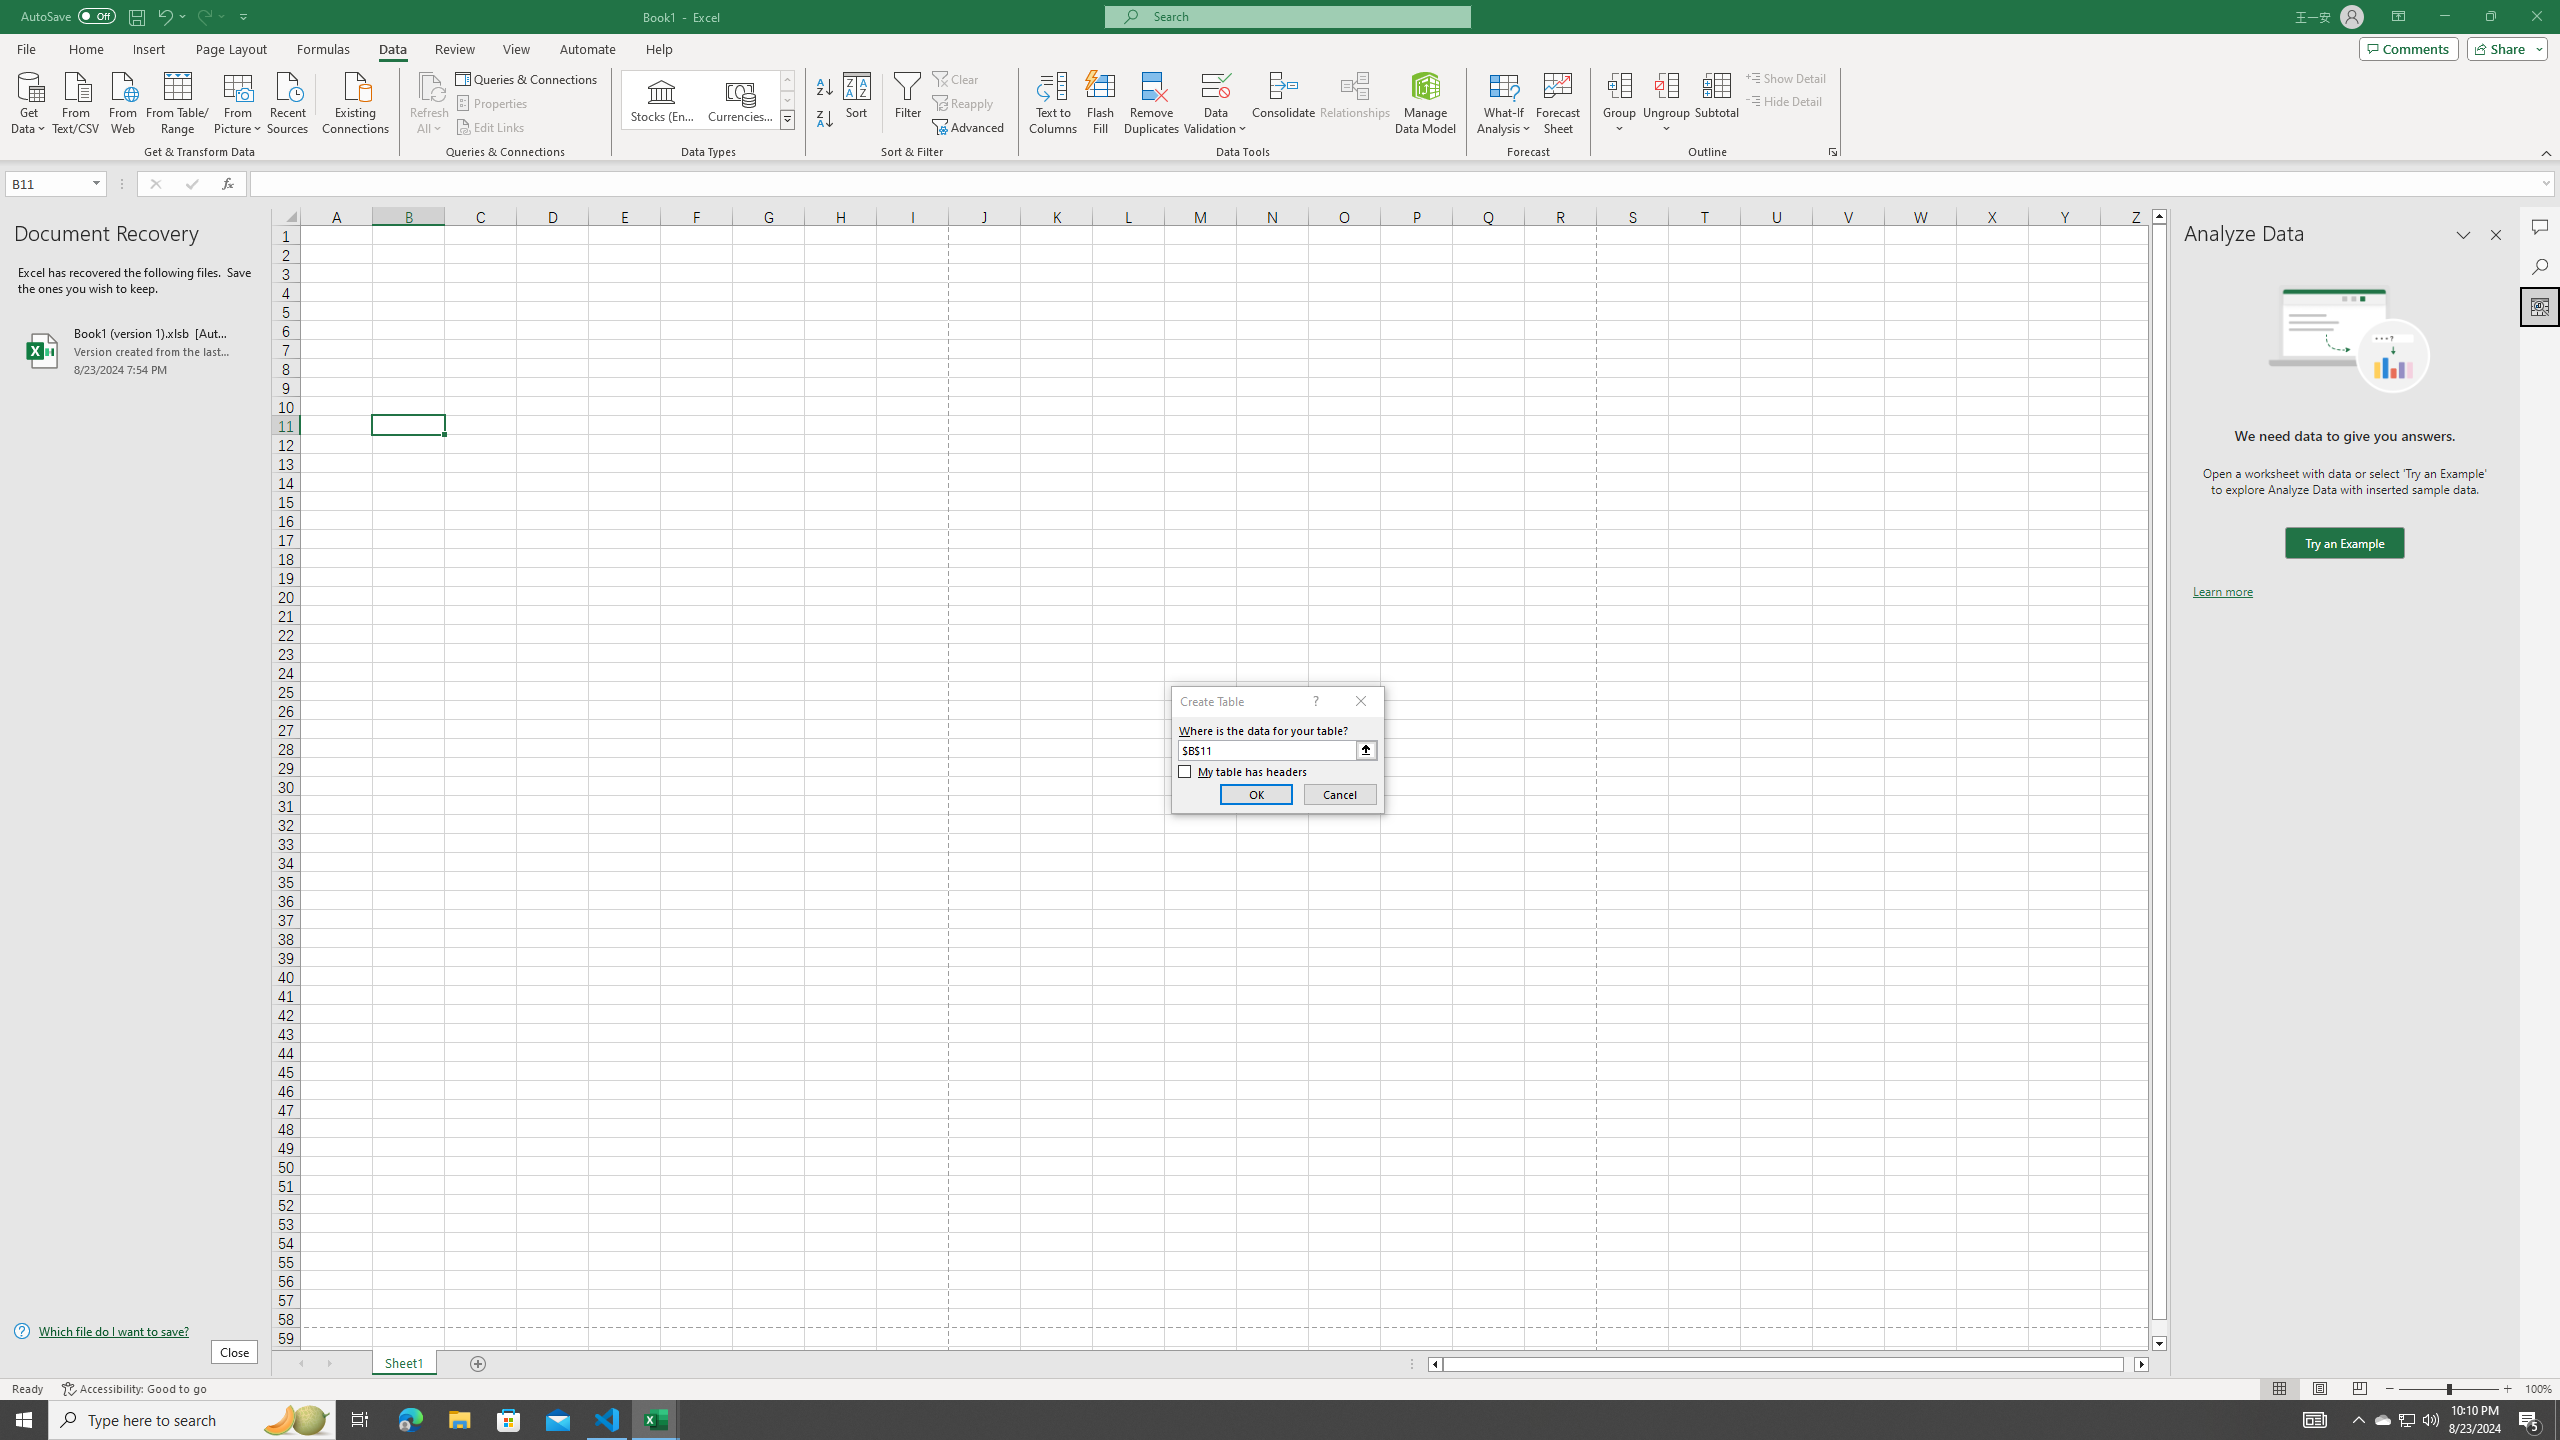 The width and height of the screenshot is (2560, 1440). What do you see at coordinates (328, 1364) in the screenshot?
I see `Scroll Right` at bounding box center [328, 1364].